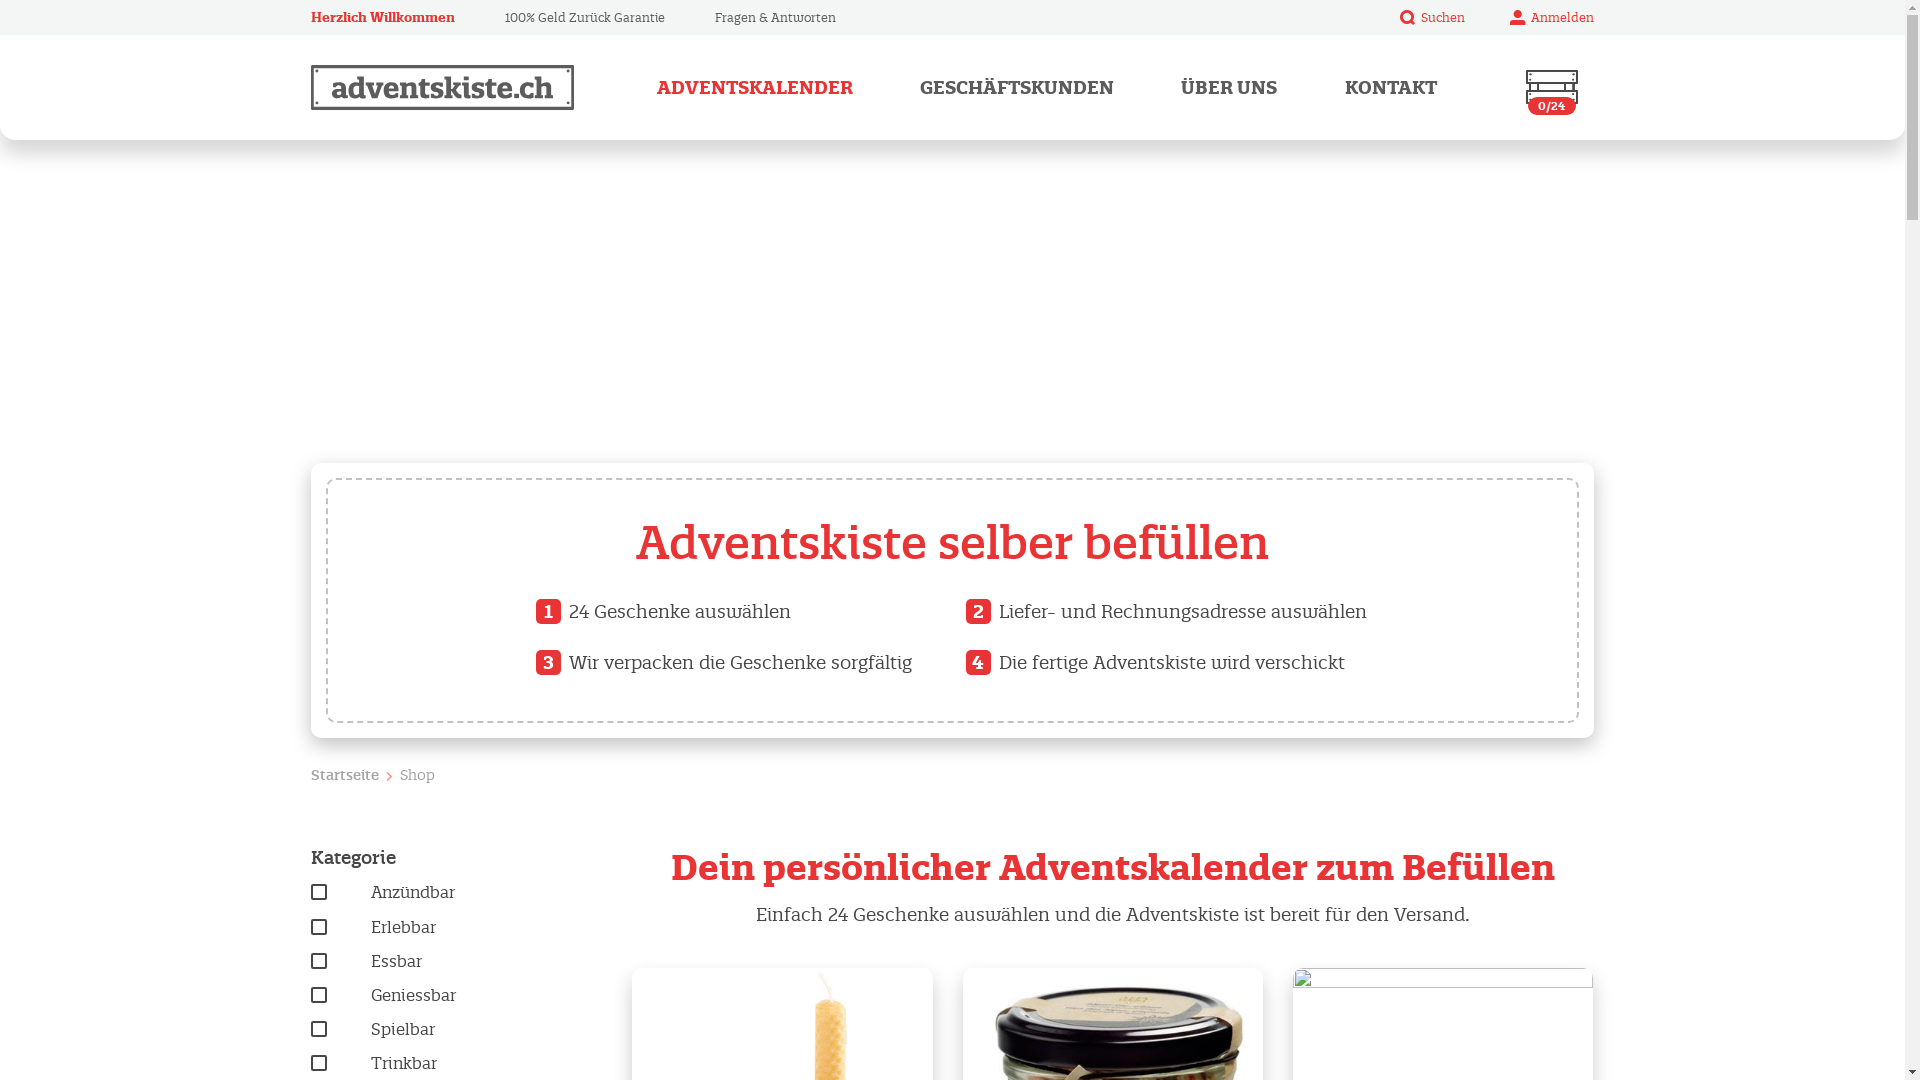 The height and width of the screenshot is (1080, 1920). Describe the element at coordinates (1552, 17) in the screenshot. I see `Anmelden` at that location.